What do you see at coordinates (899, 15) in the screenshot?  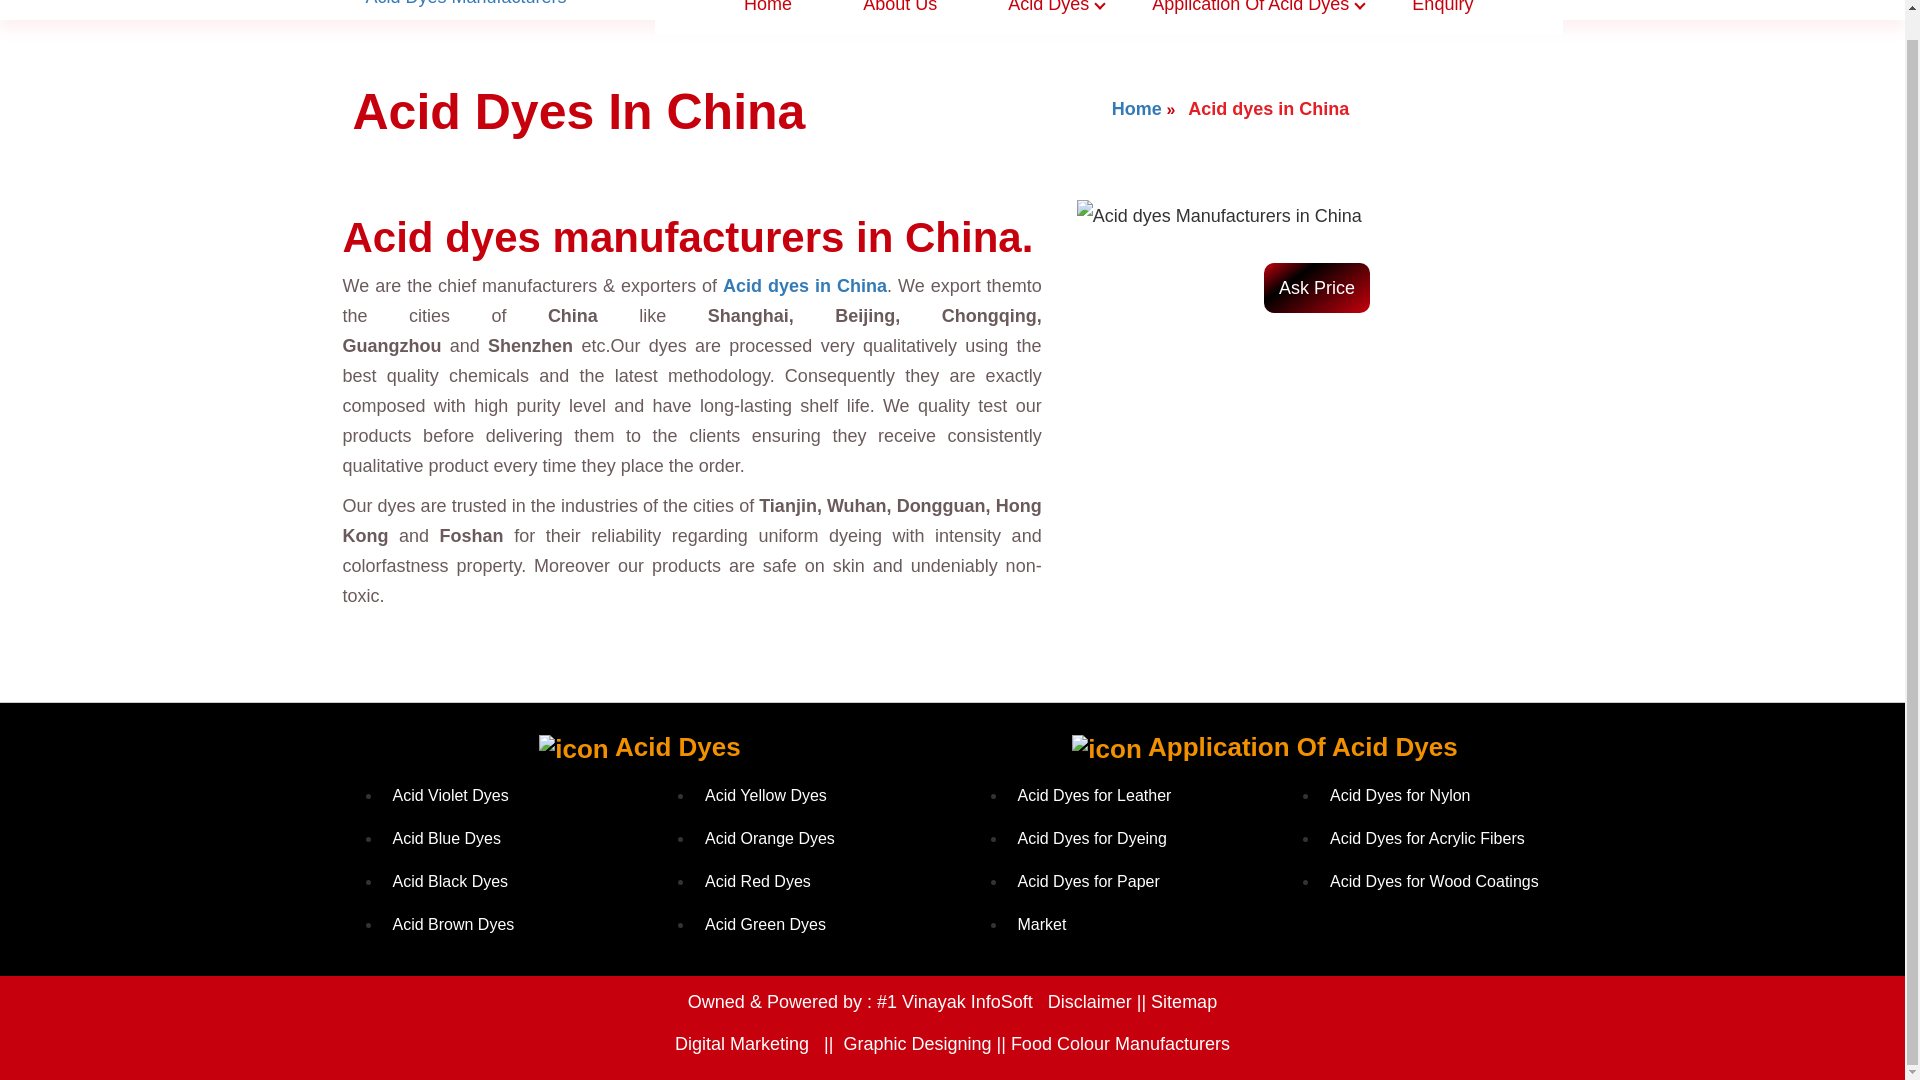 I see `About Us` at bounding box center [899, 15].